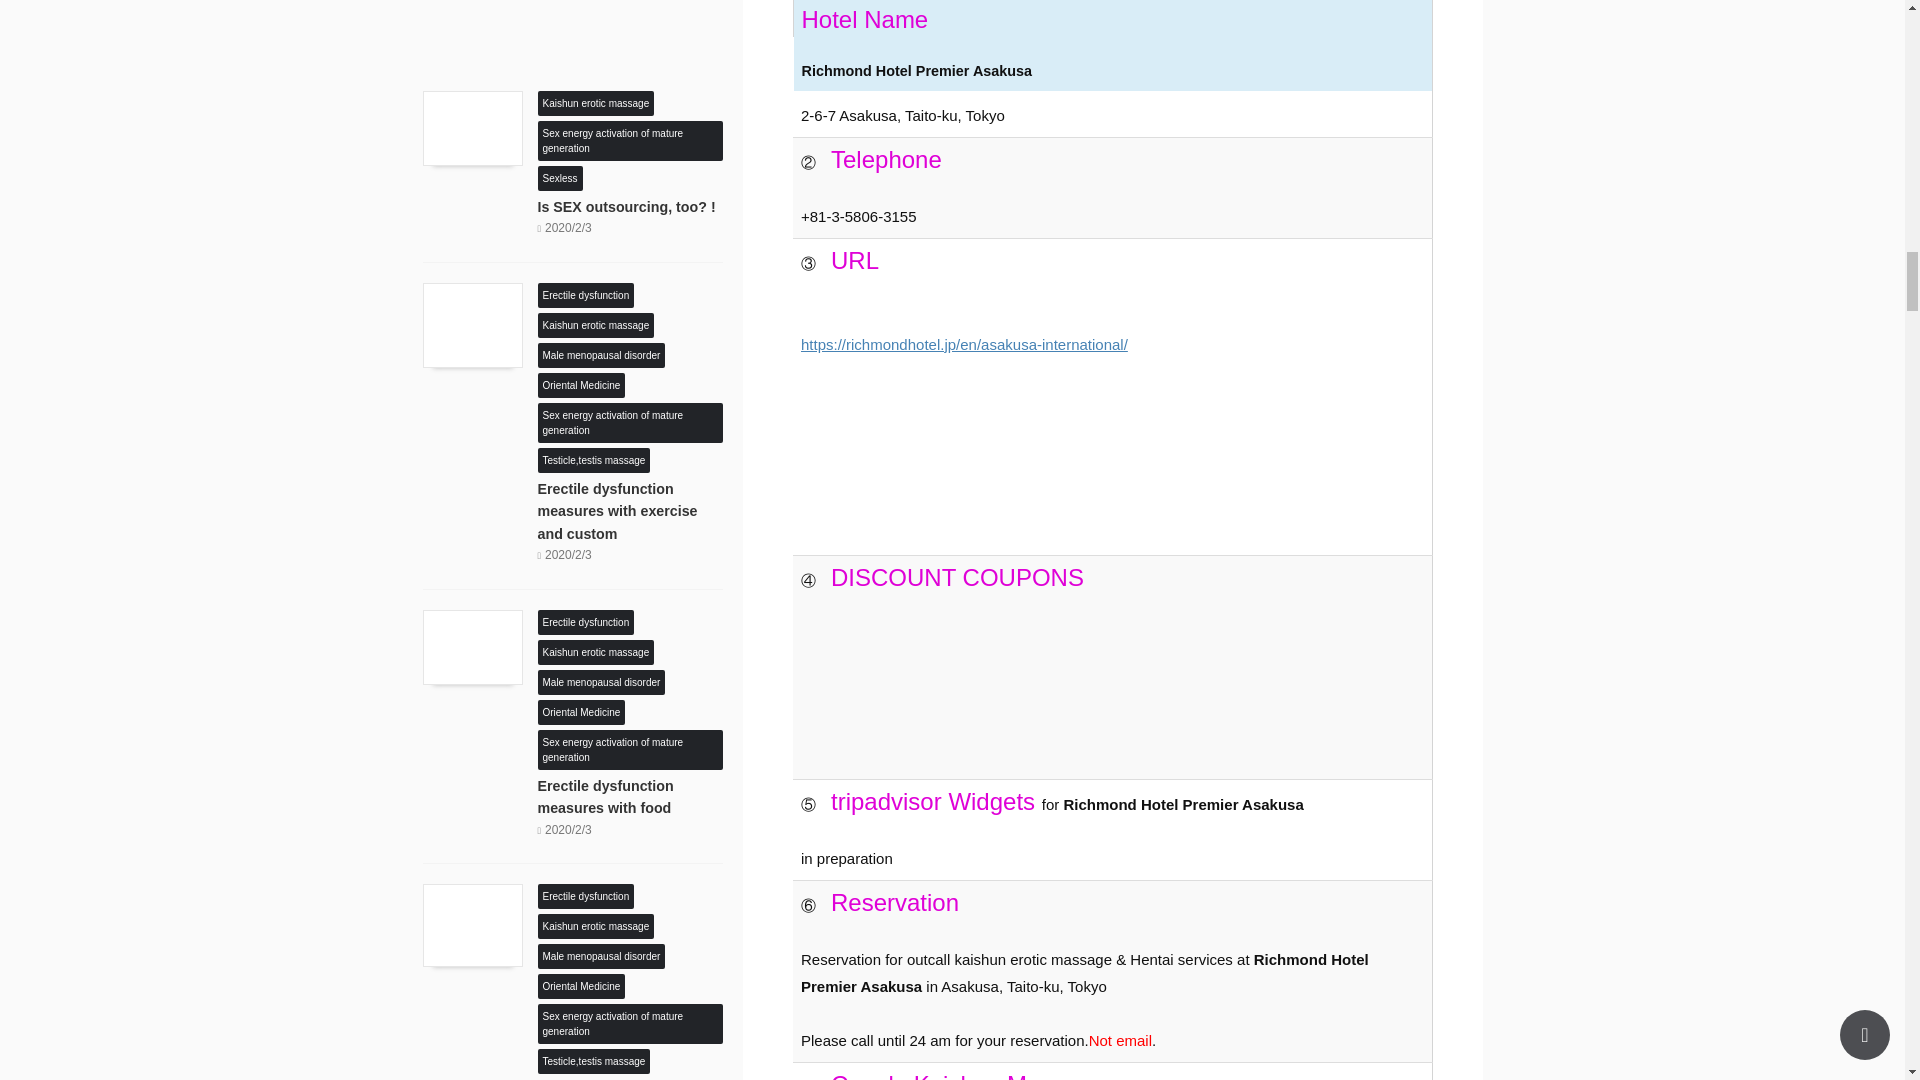  Describe the element at coordinates (581, 385) in the screenshot. I see `View all posts in Oriental Medicine` at that location.